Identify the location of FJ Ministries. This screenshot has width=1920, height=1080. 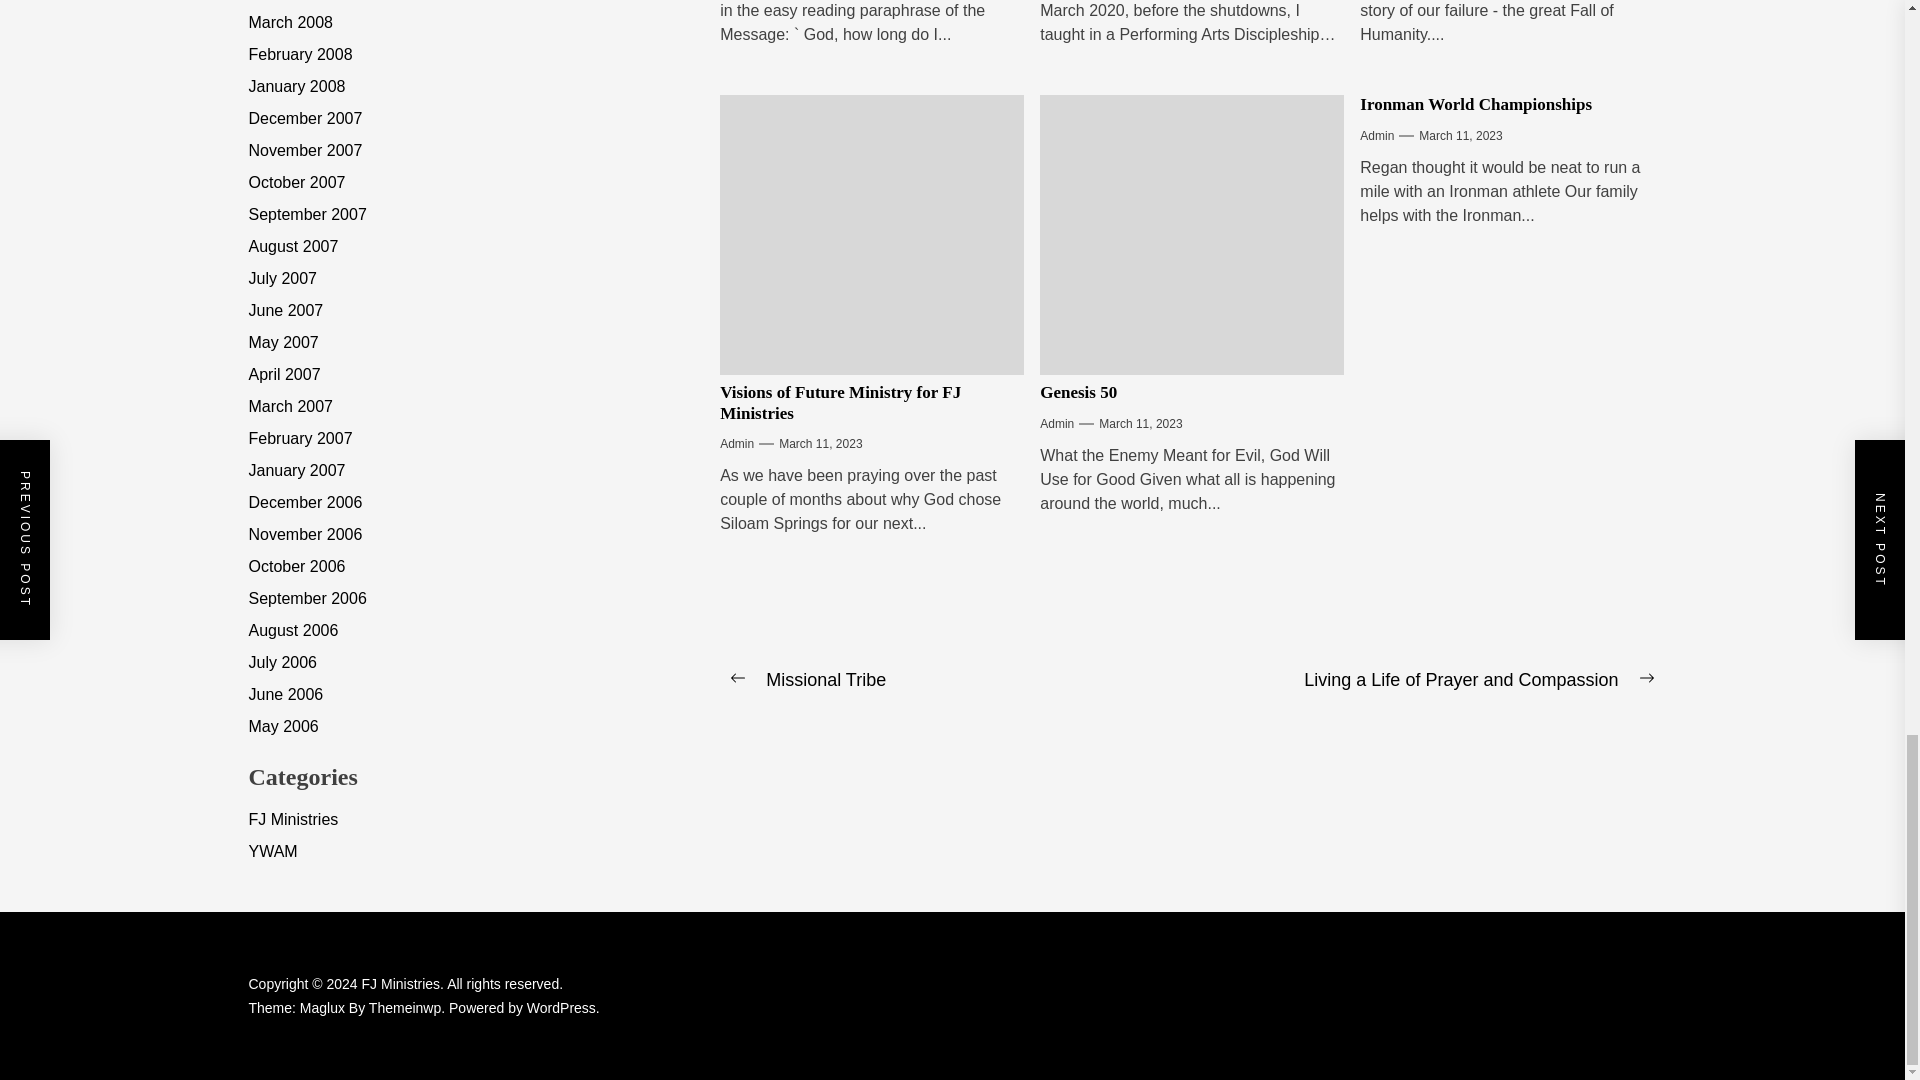
(404, 984).